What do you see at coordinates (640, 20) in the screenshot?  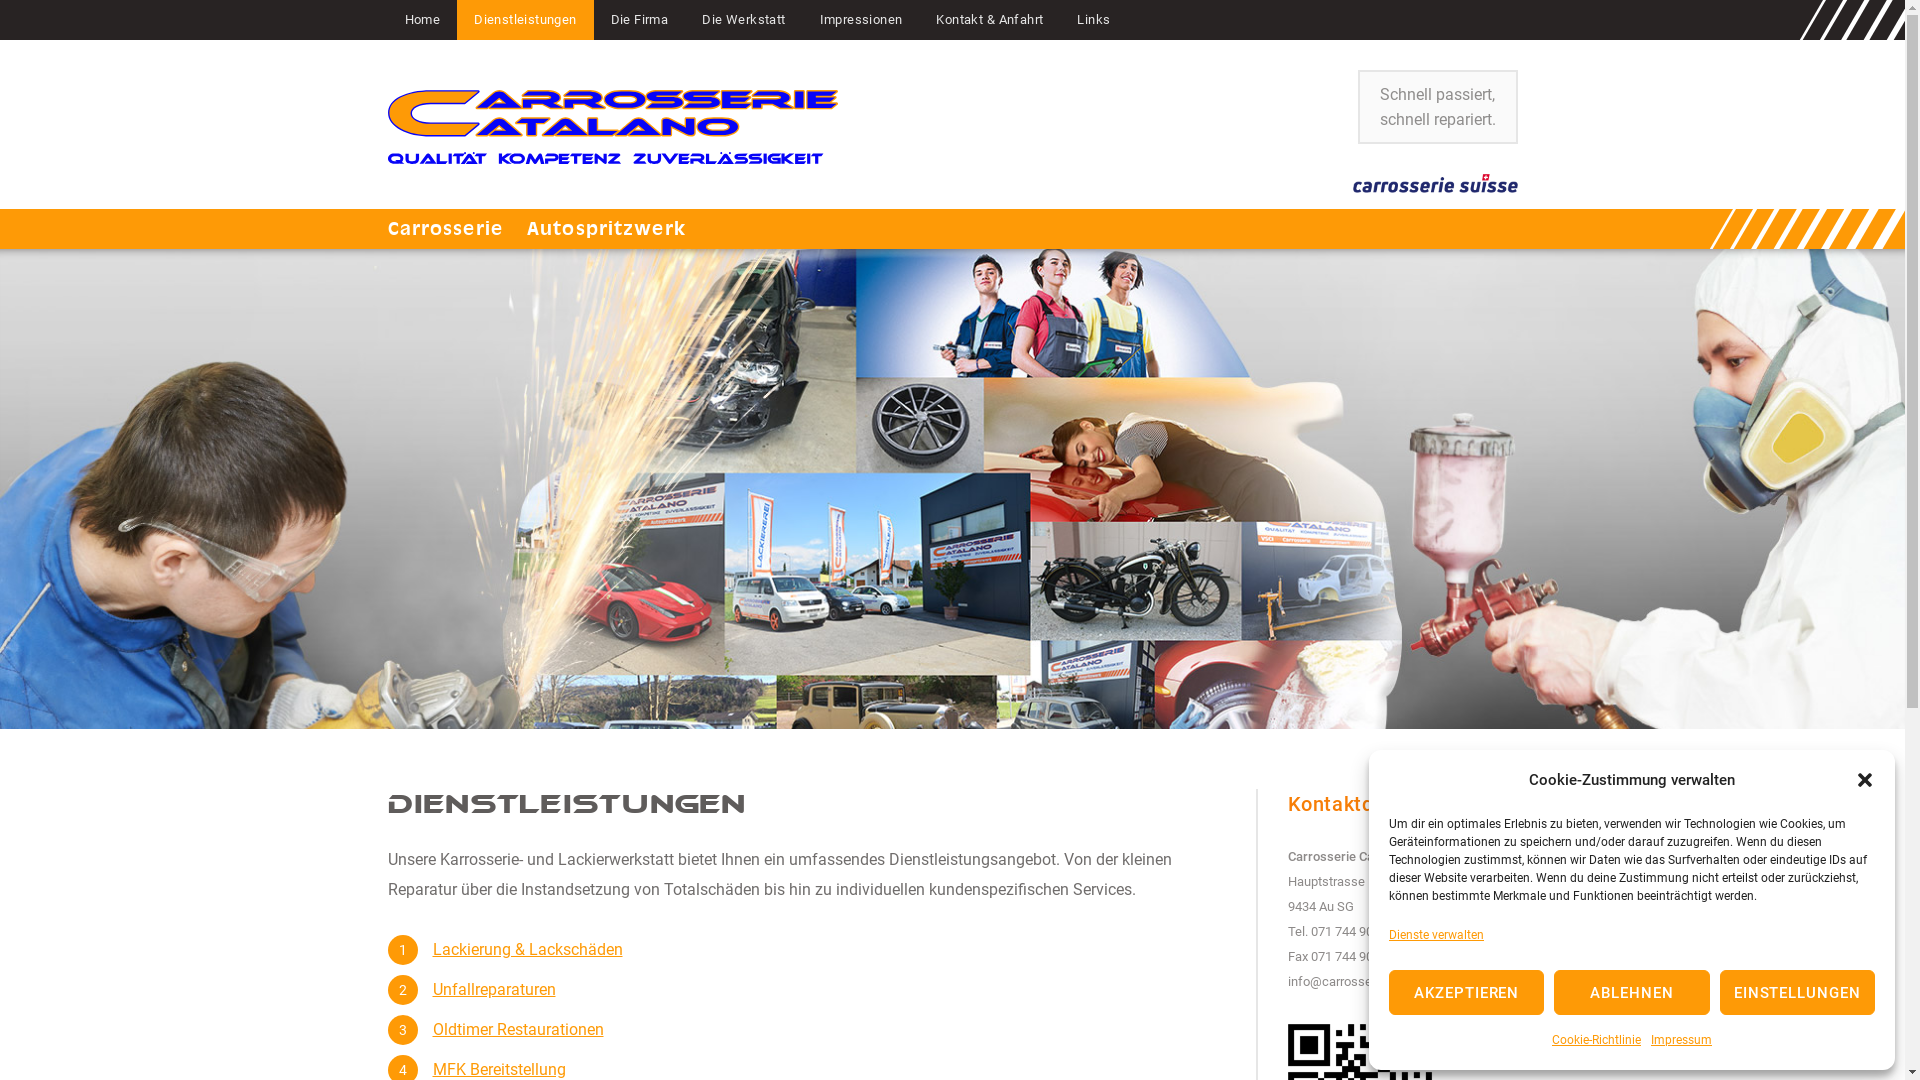 I see `Die Firma` at bounding box center [640, 20].